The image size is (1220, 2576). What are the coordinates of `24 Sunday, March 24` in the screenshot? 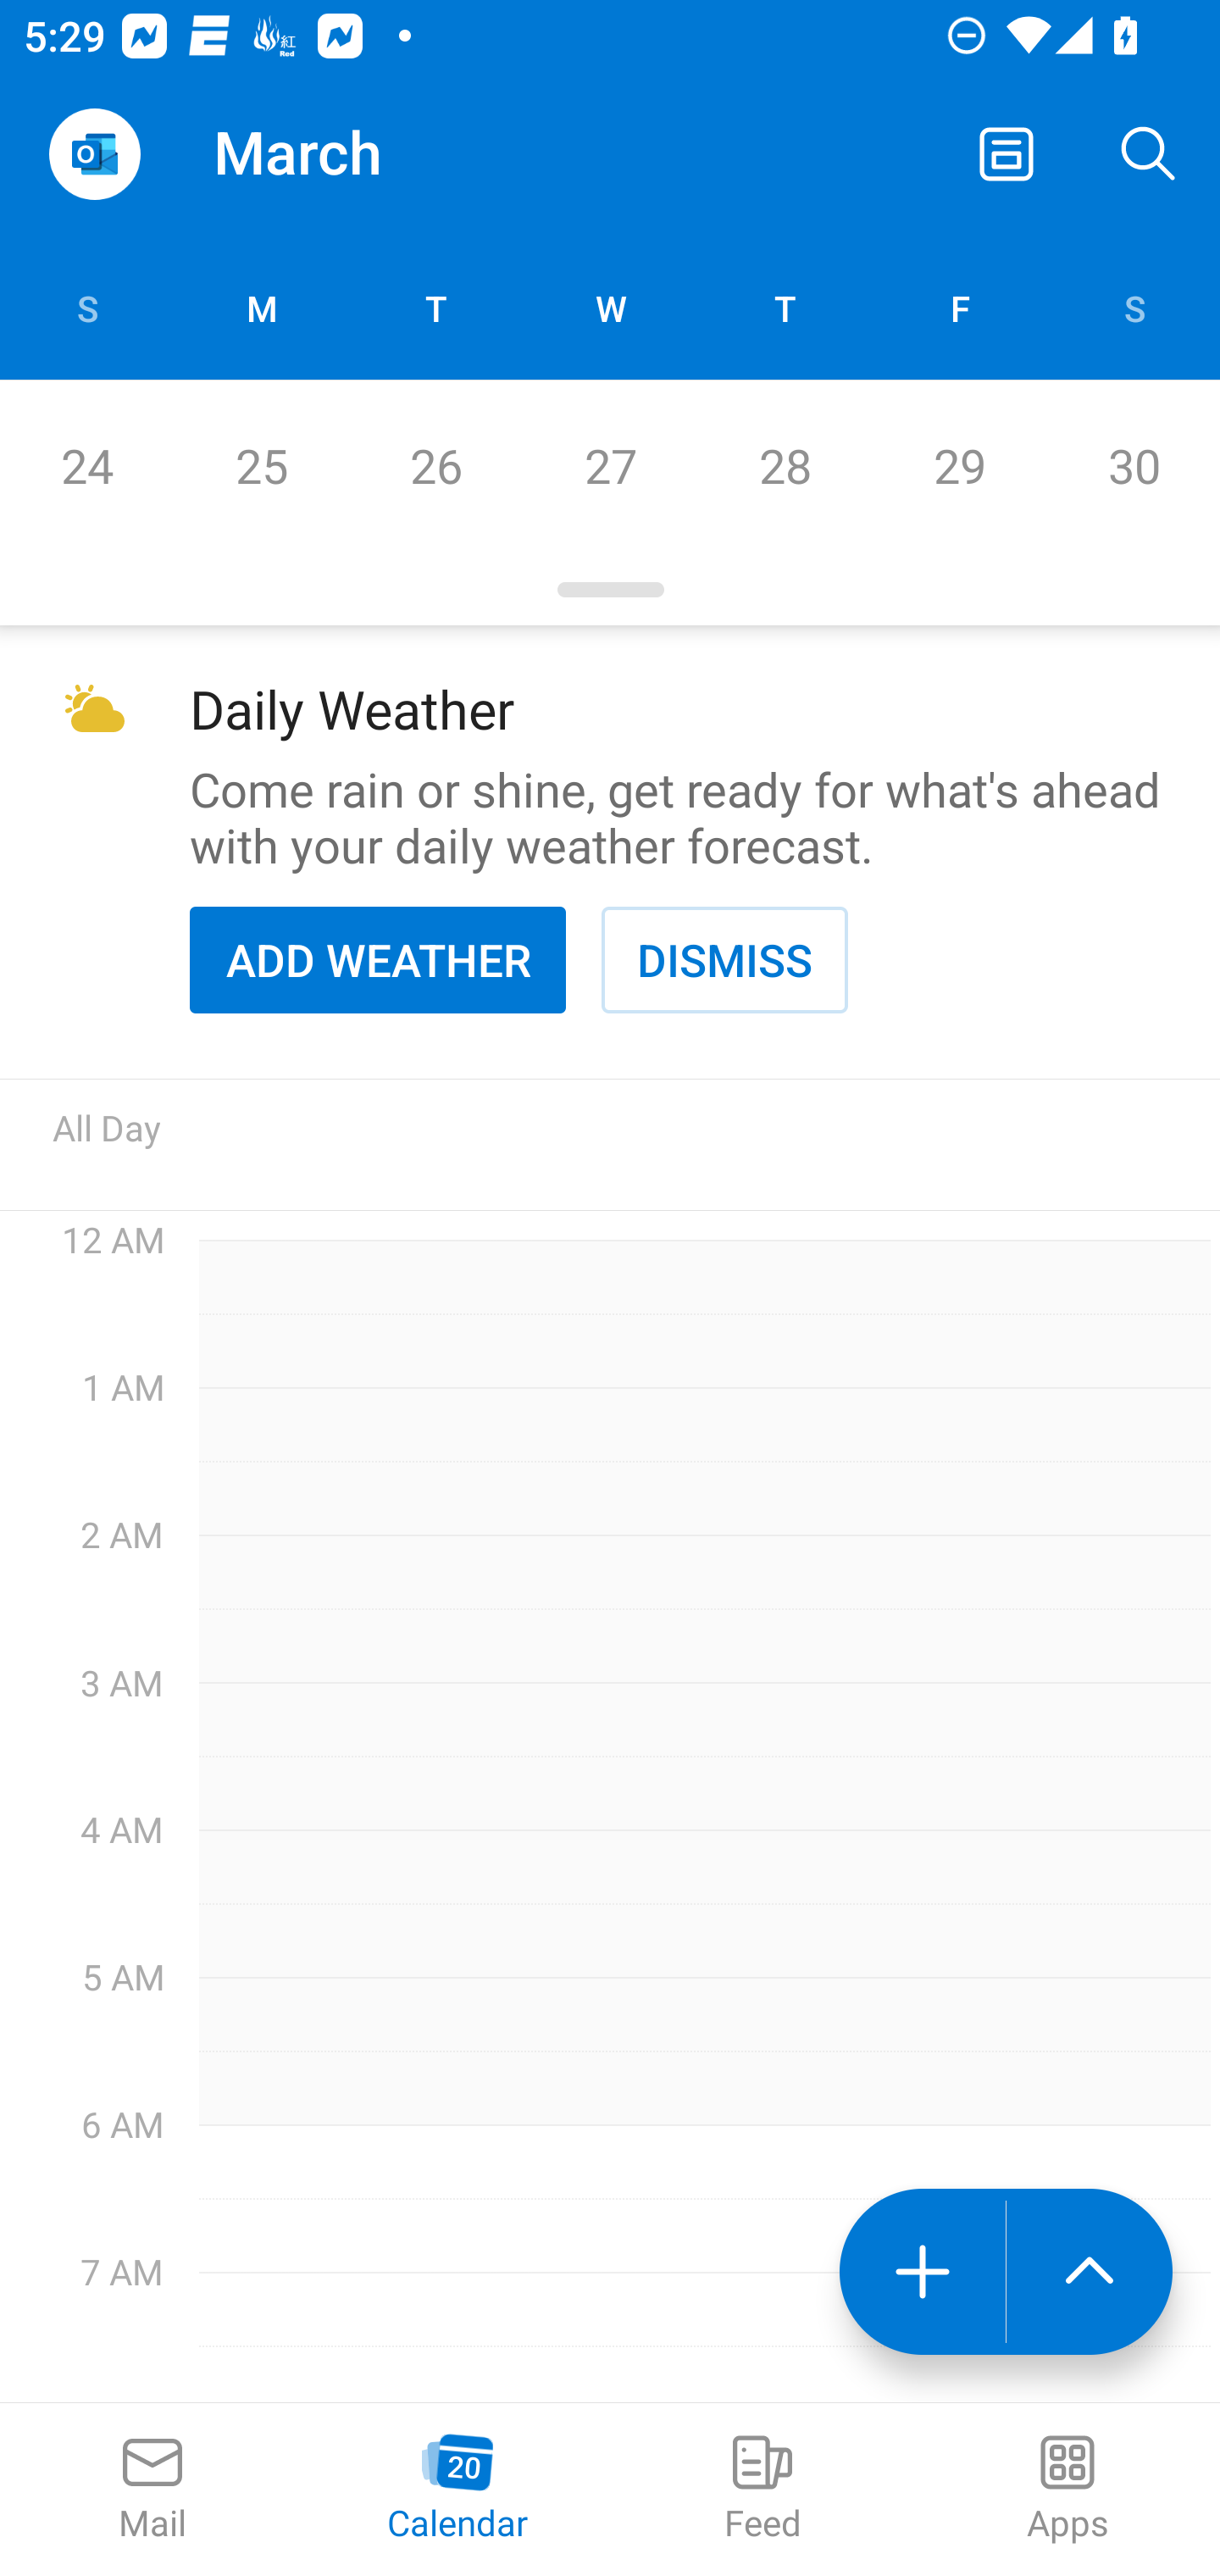 It's located at (86, 467).